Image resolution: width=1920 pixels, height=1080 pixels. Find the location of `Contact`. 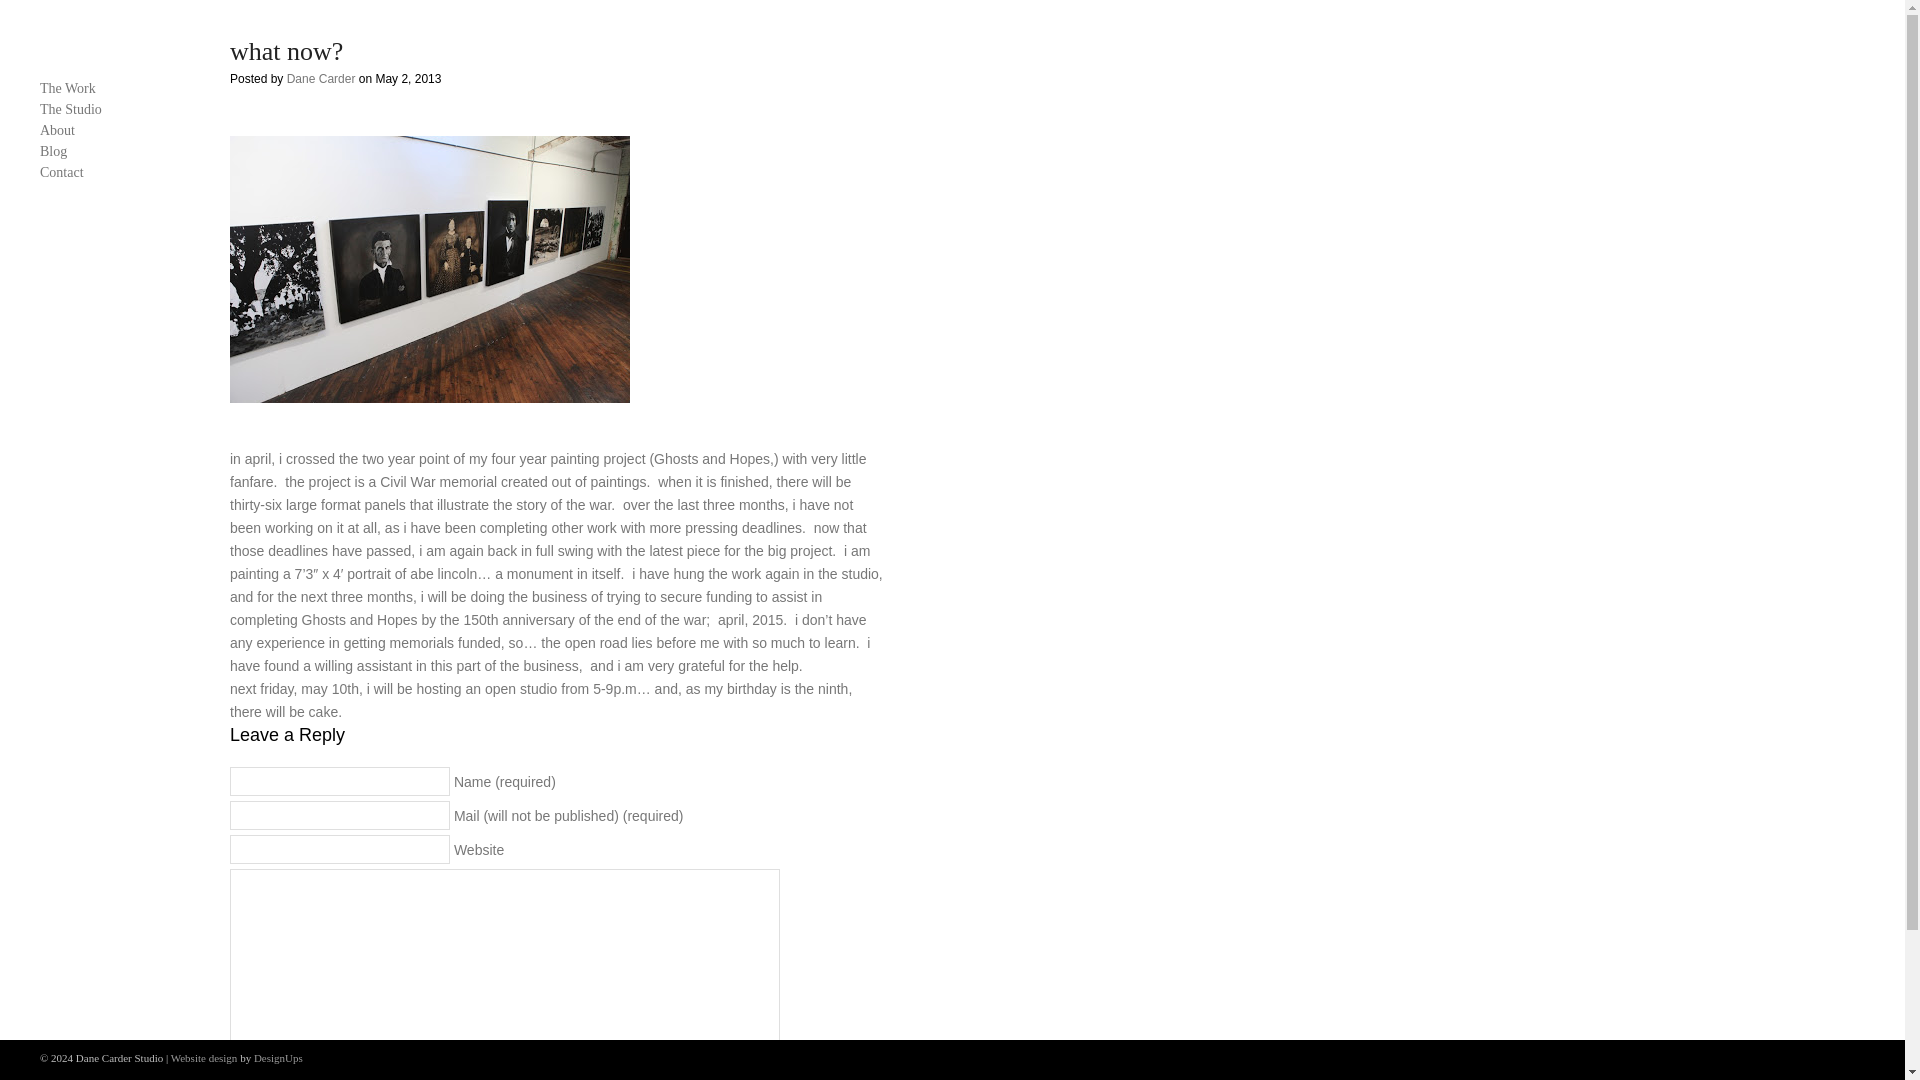

Contact is located at coordinates (115, 173).